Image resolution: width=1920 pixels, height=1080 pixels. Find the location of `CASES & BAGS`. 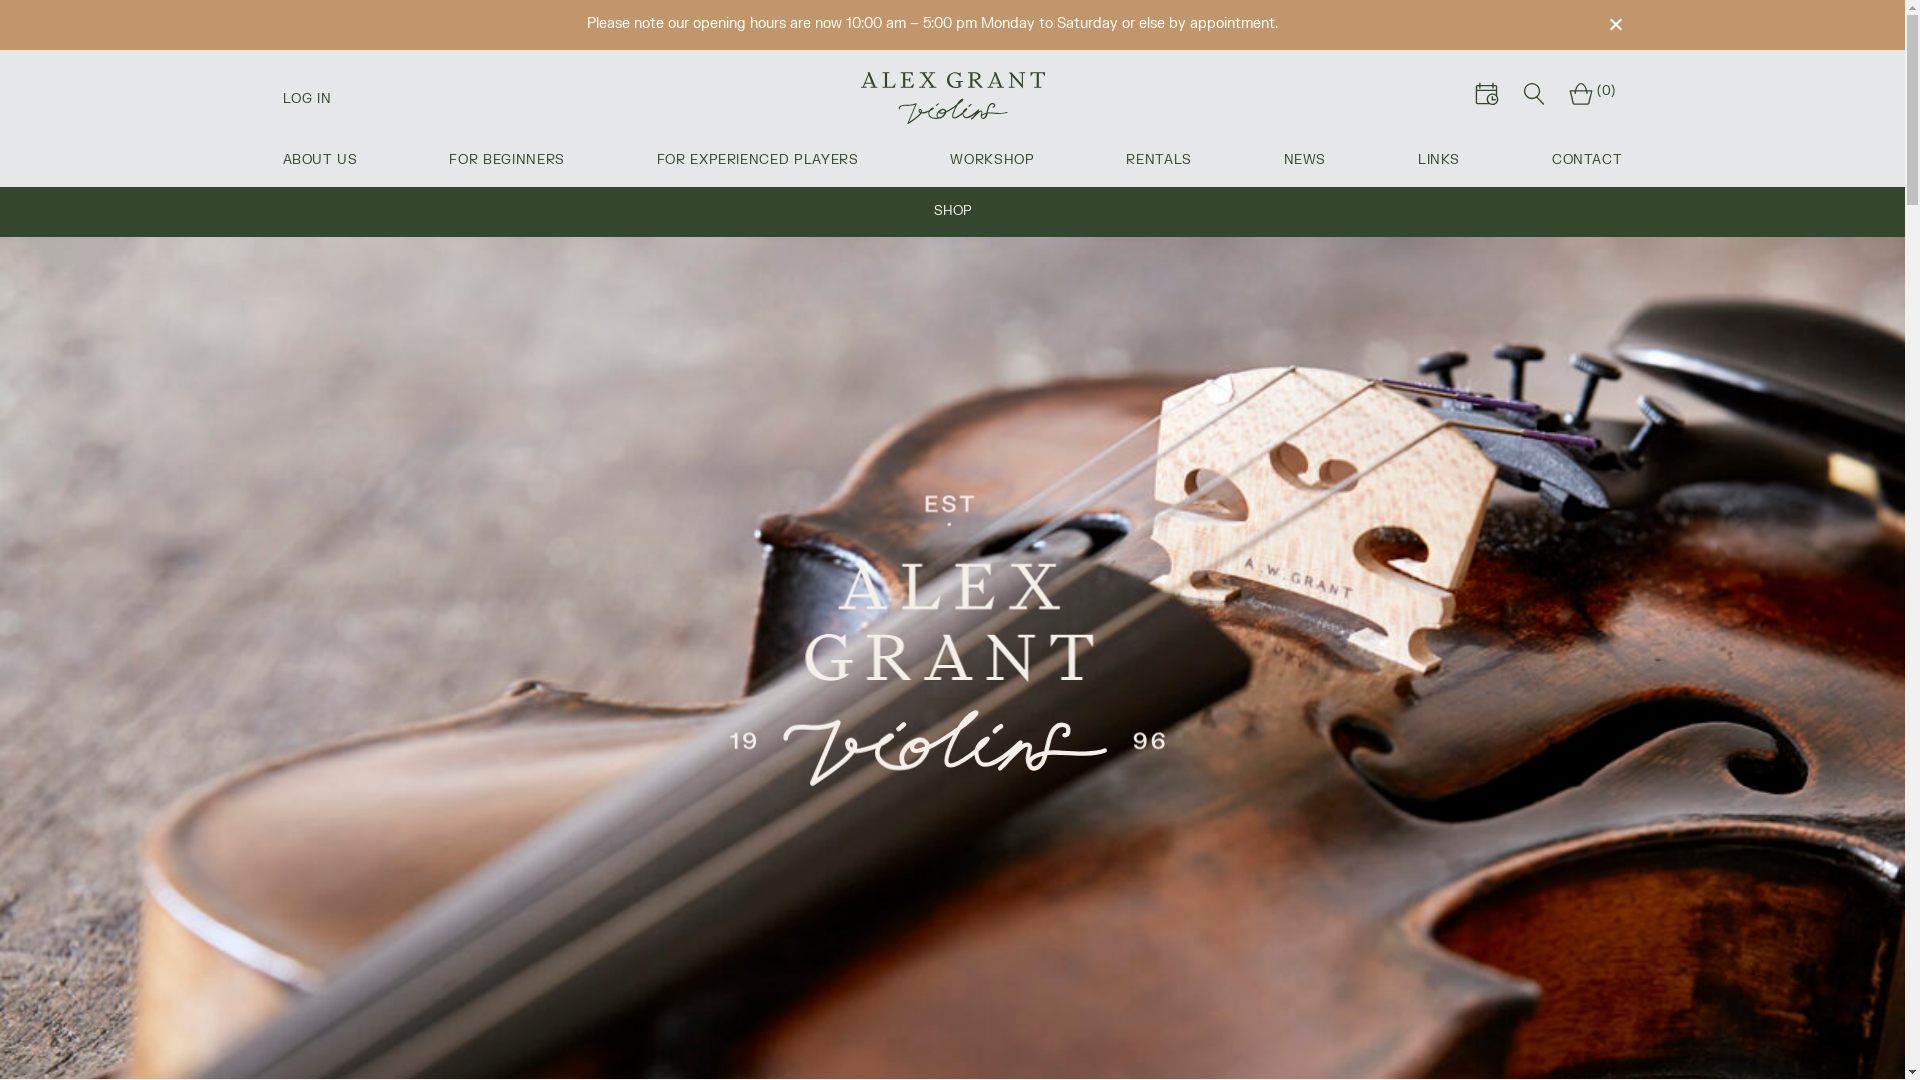

CASES & BAGS is located at coordinates (1078, 212).